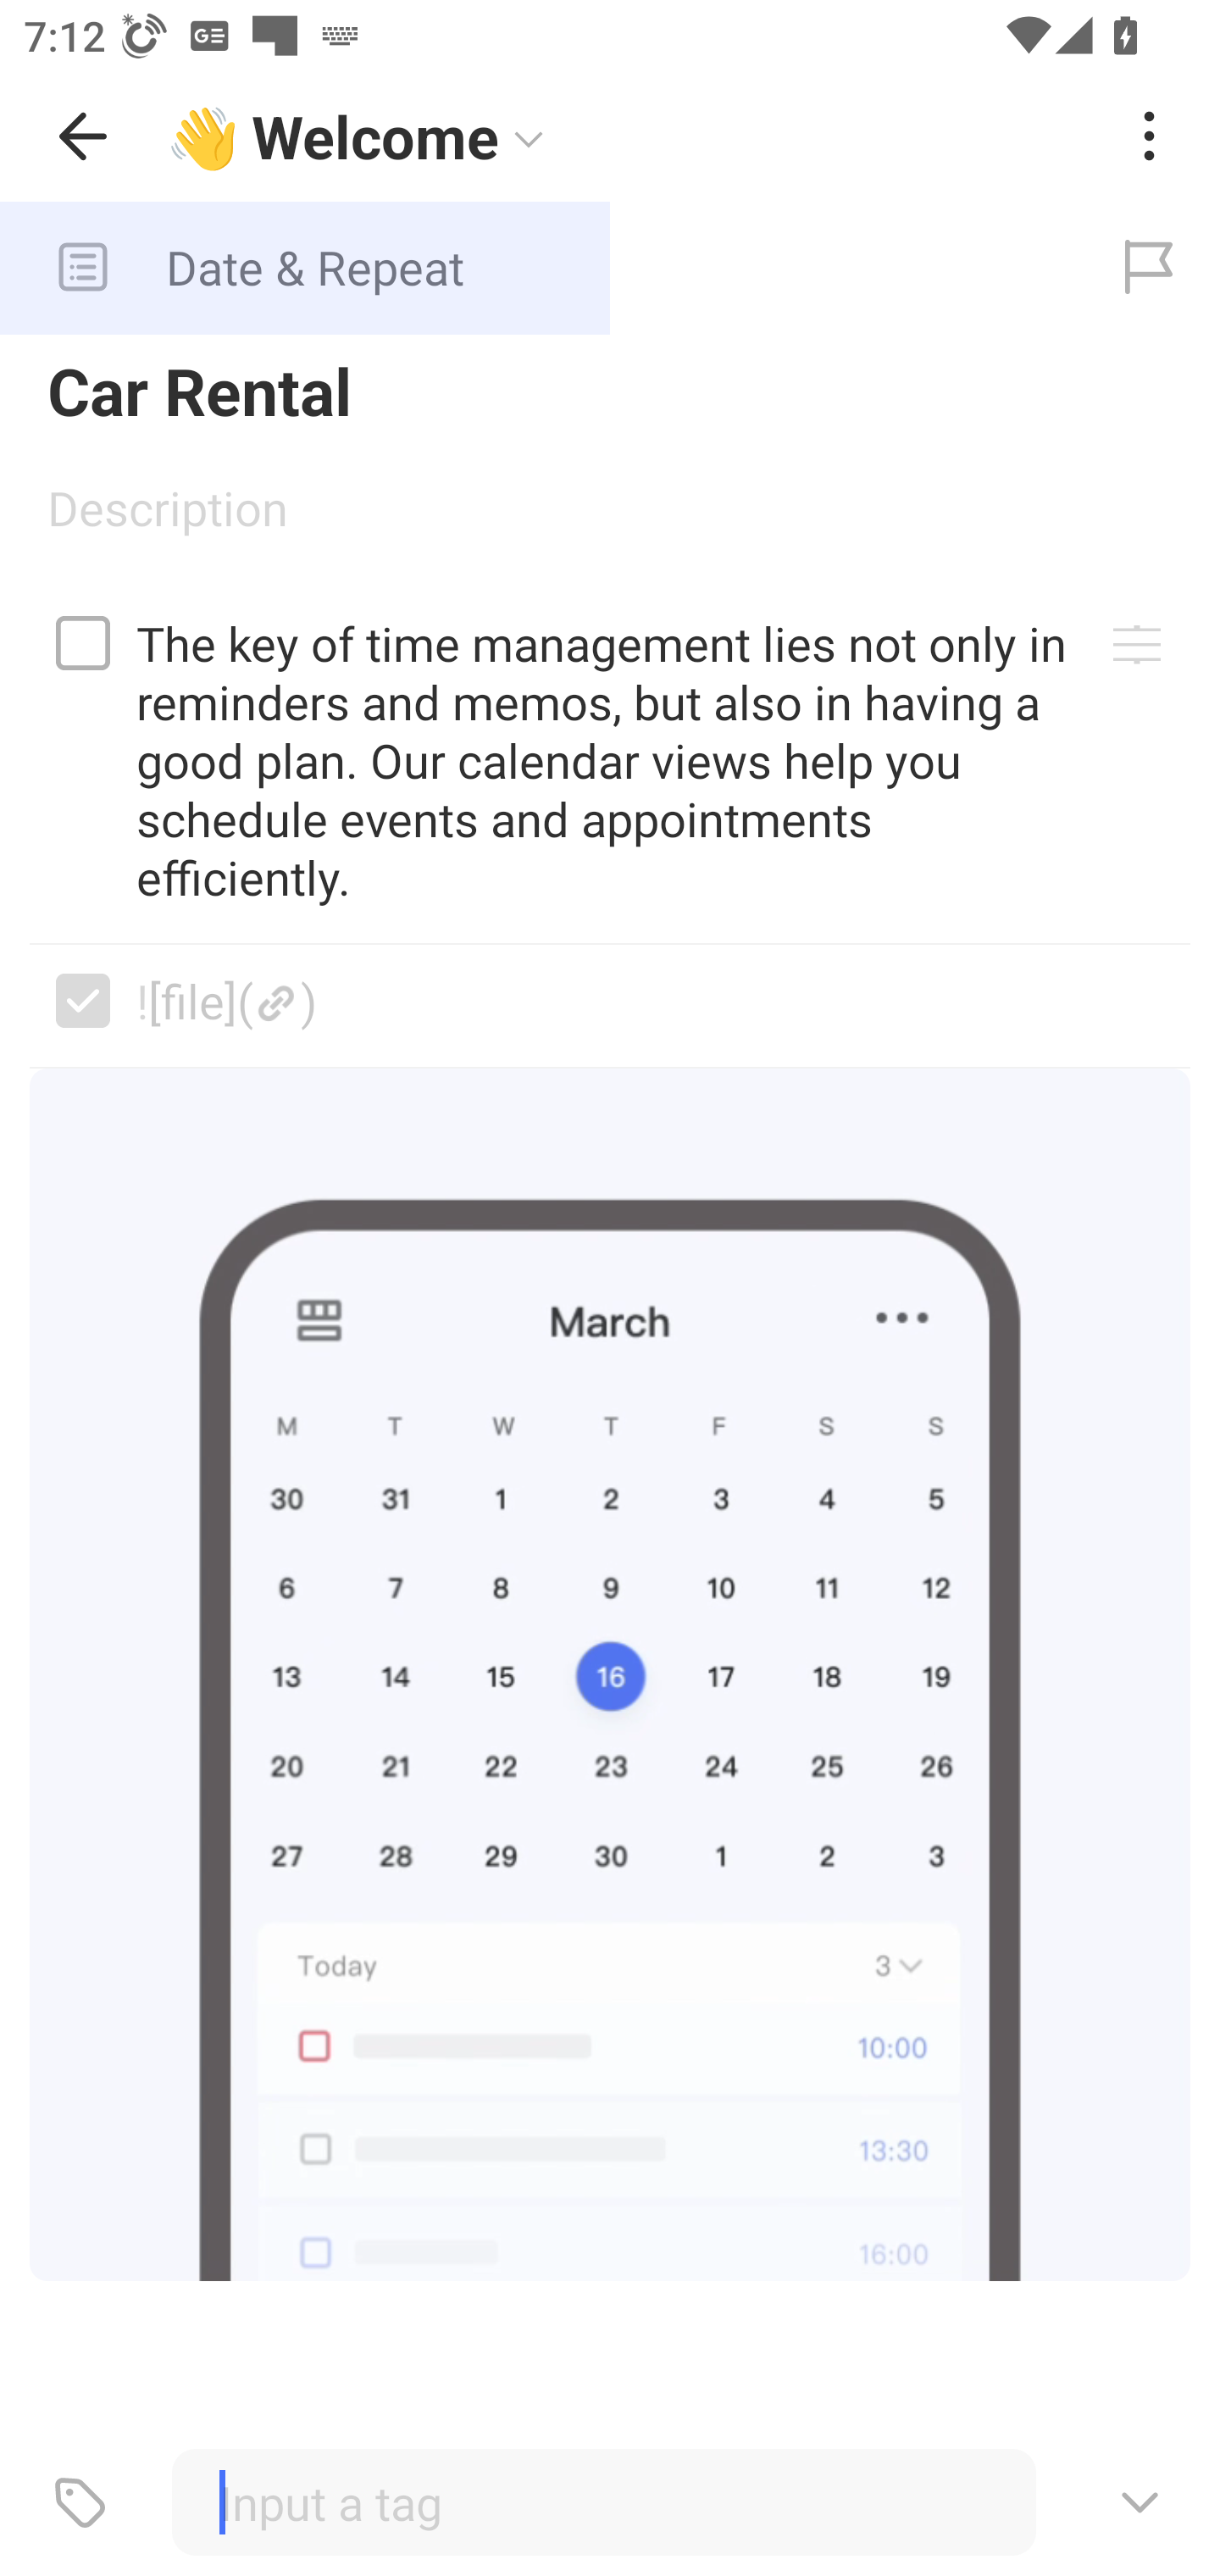  Describe the element at coordinates (630, 136) in the screenshot. I see `👋 Welcome` at that location.